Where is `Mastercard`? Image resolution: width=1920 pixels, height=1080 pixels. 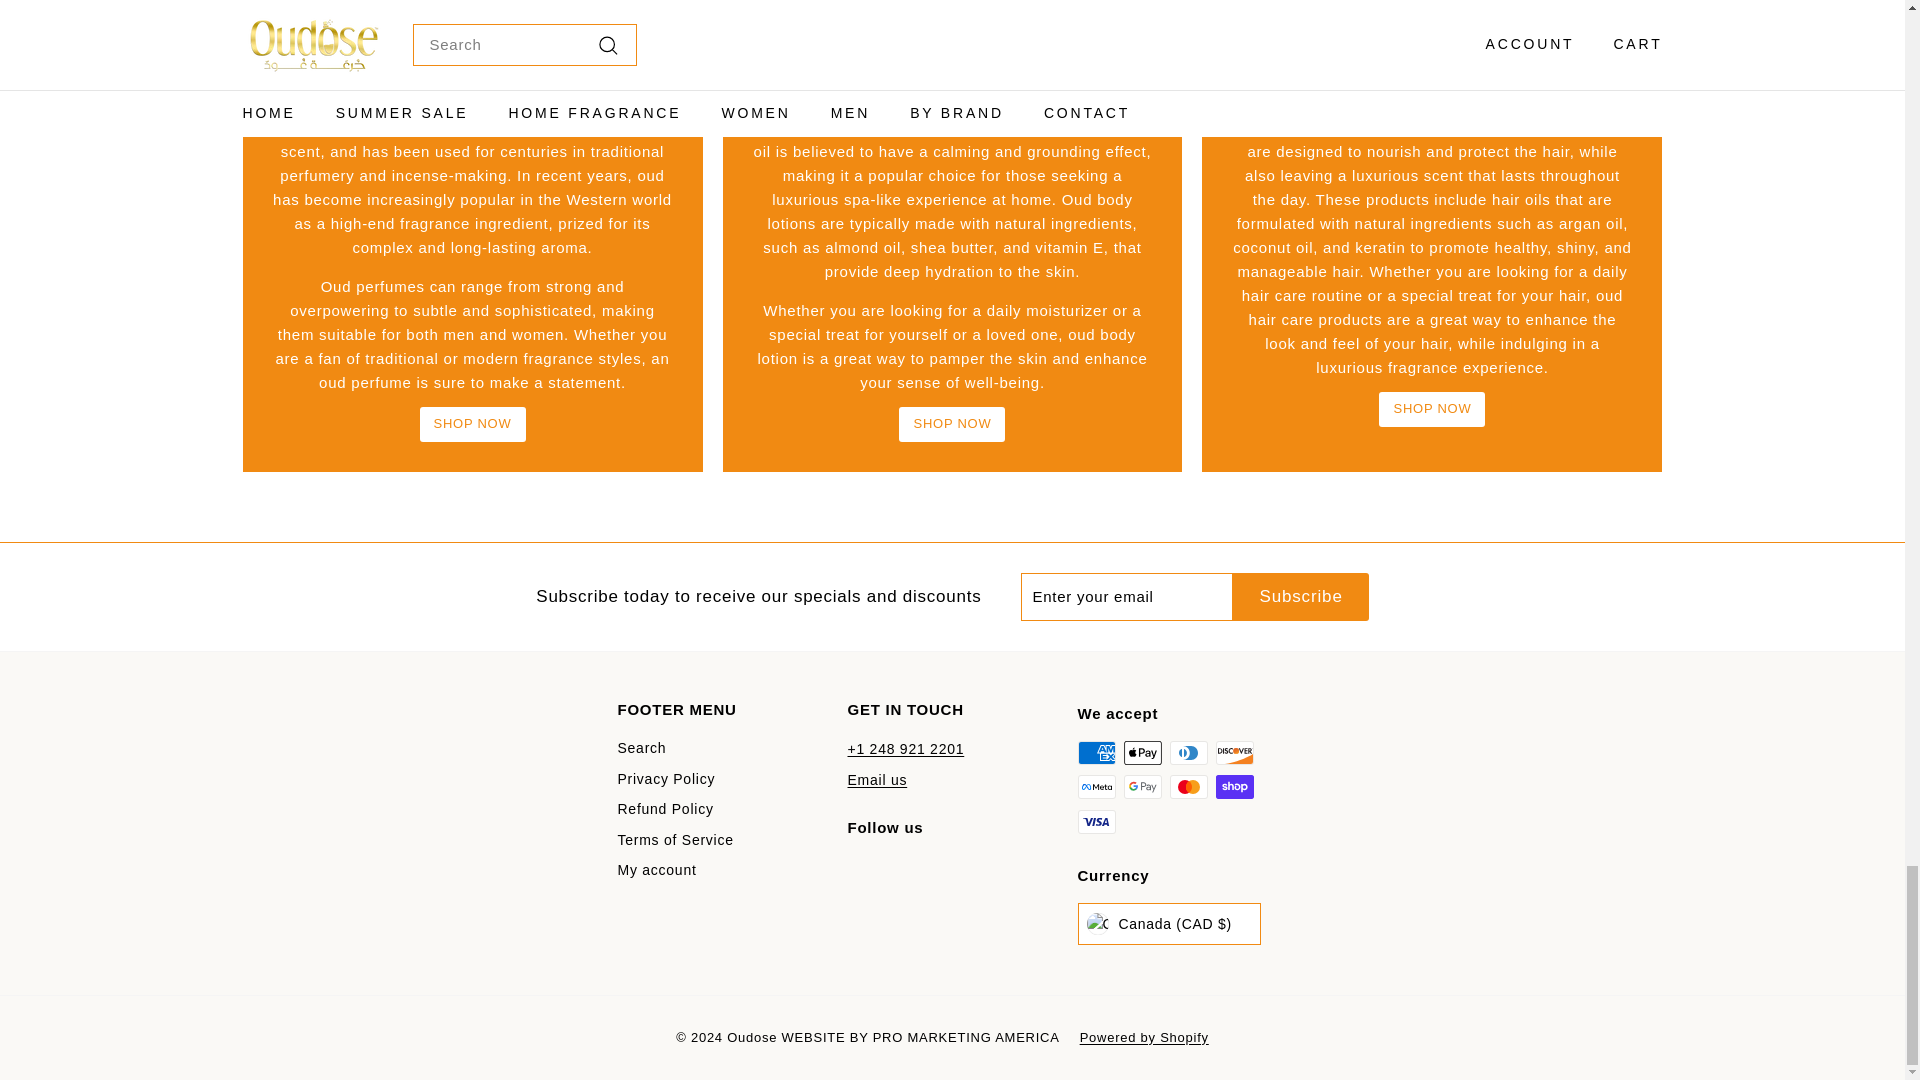
Mastercard is located at coordinates (1188, 787).